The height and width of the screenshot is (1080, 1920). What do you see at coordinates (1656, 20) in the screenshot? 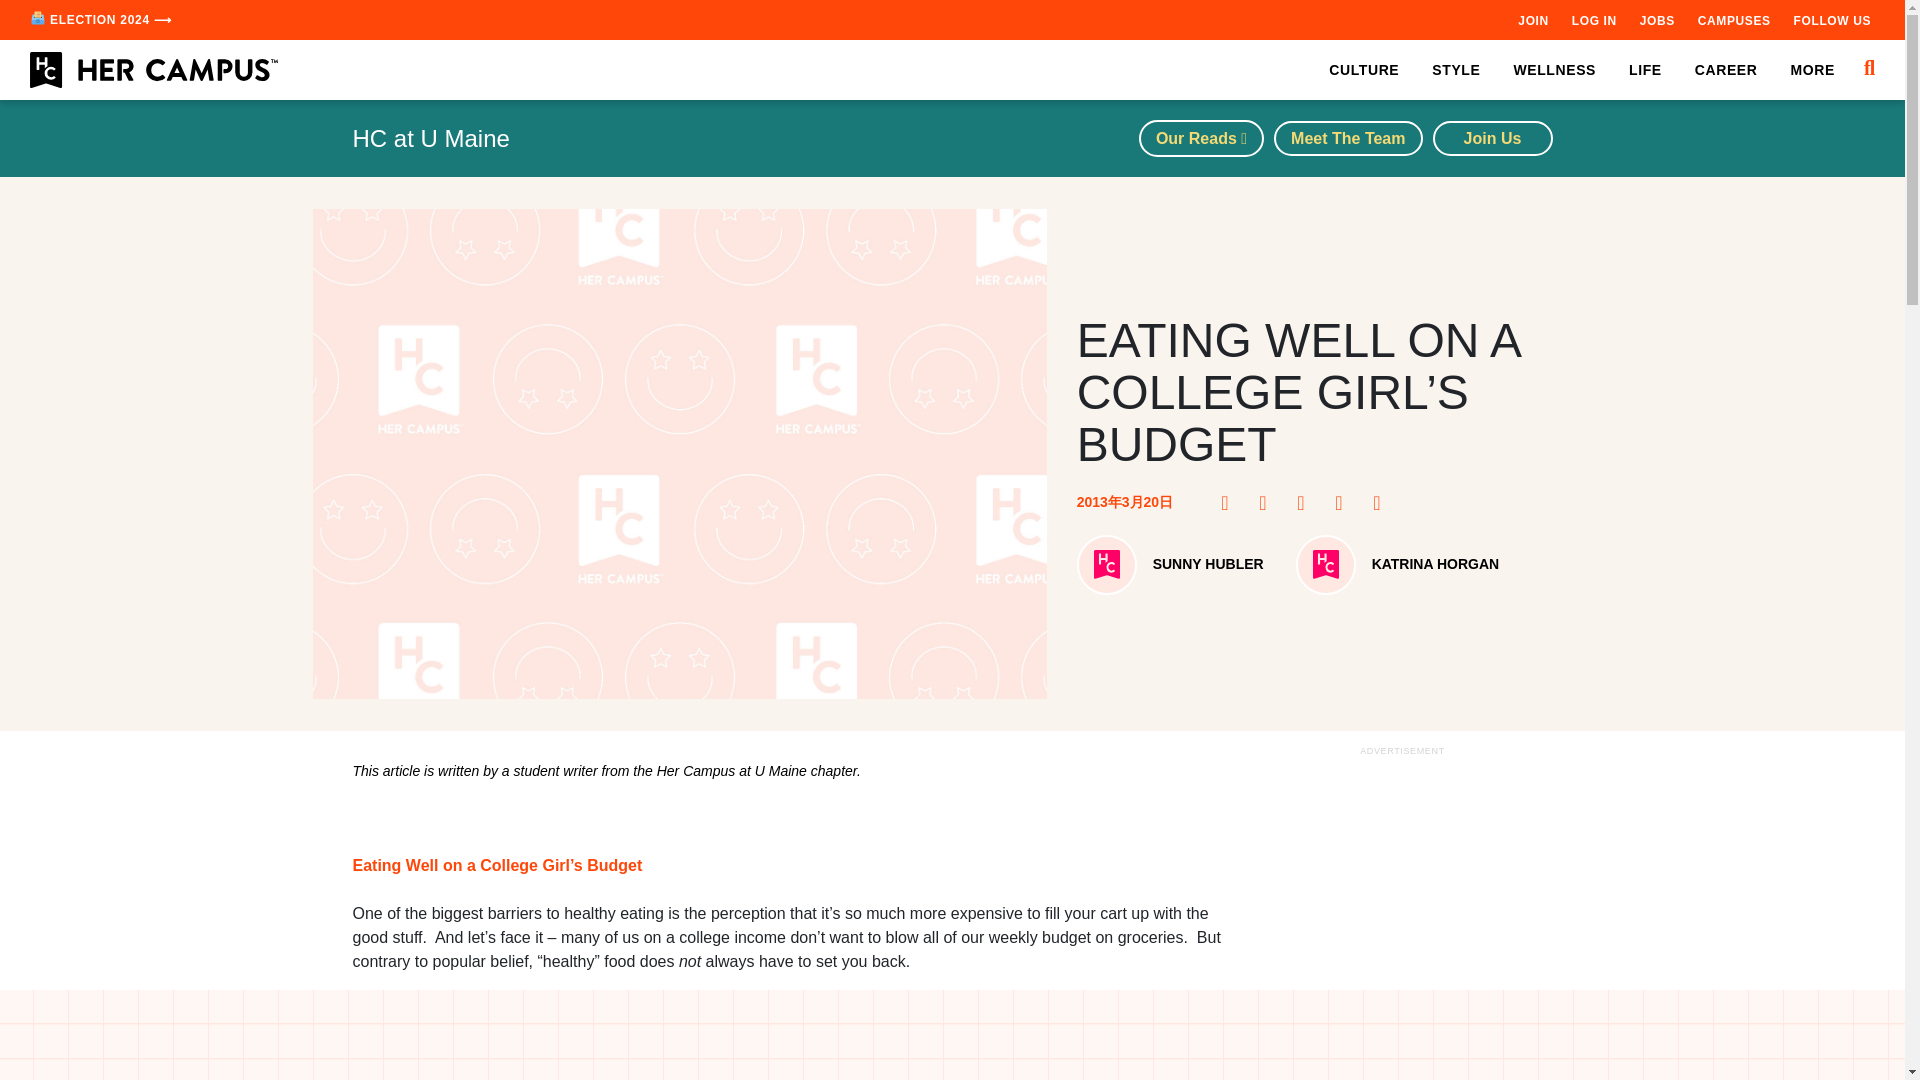
I see `JOBS` at bounding box center [1656, 20].